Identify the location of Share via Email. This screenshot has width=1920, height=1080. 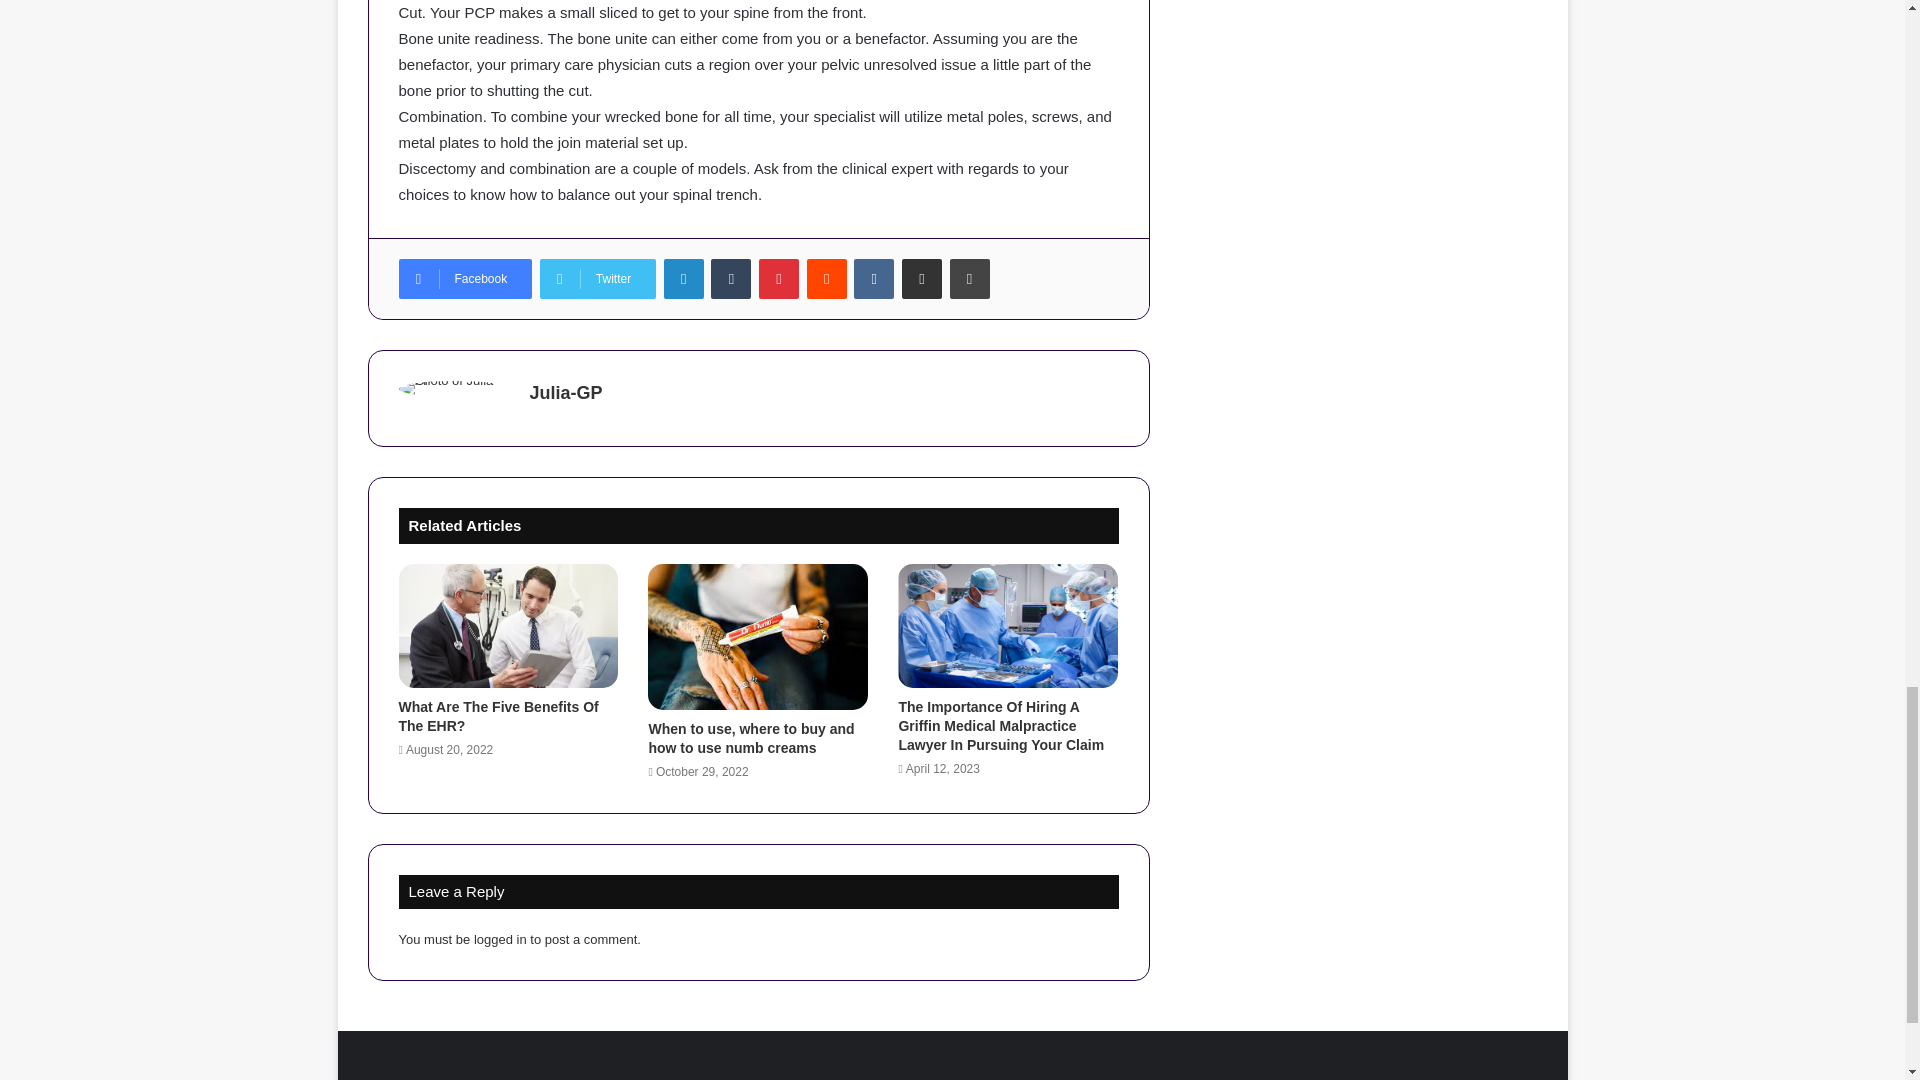
(922, 279).